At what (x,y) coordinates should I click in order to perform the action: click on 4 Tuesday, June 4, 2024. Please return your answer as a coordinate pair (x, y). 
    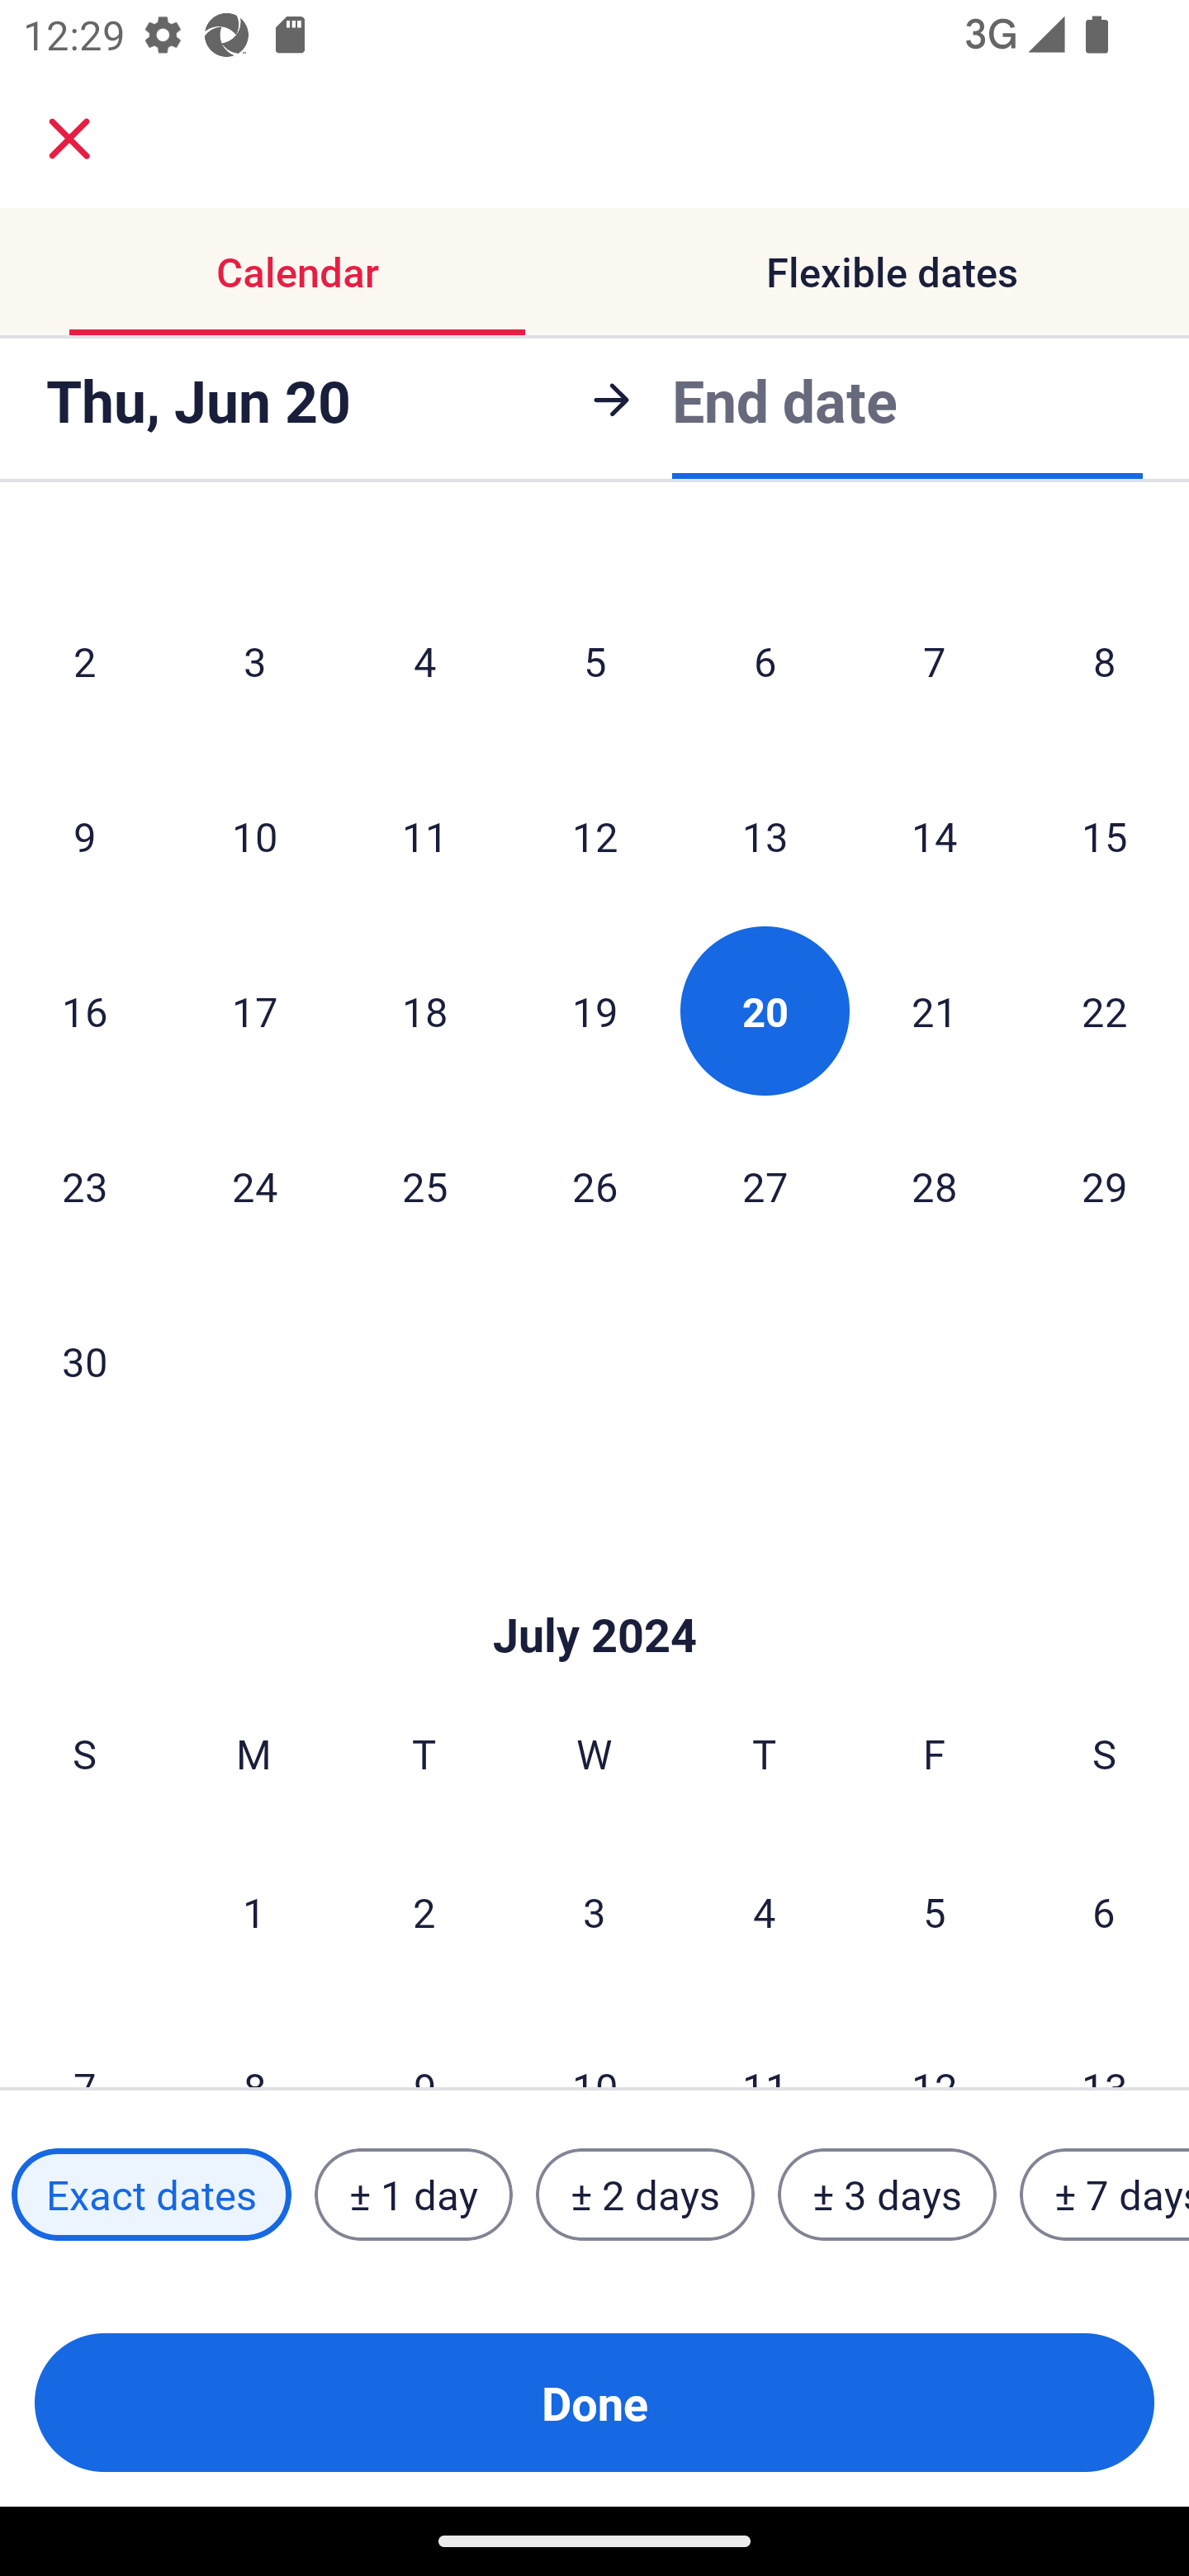
    Looking at the image, I should click on (424, 661).